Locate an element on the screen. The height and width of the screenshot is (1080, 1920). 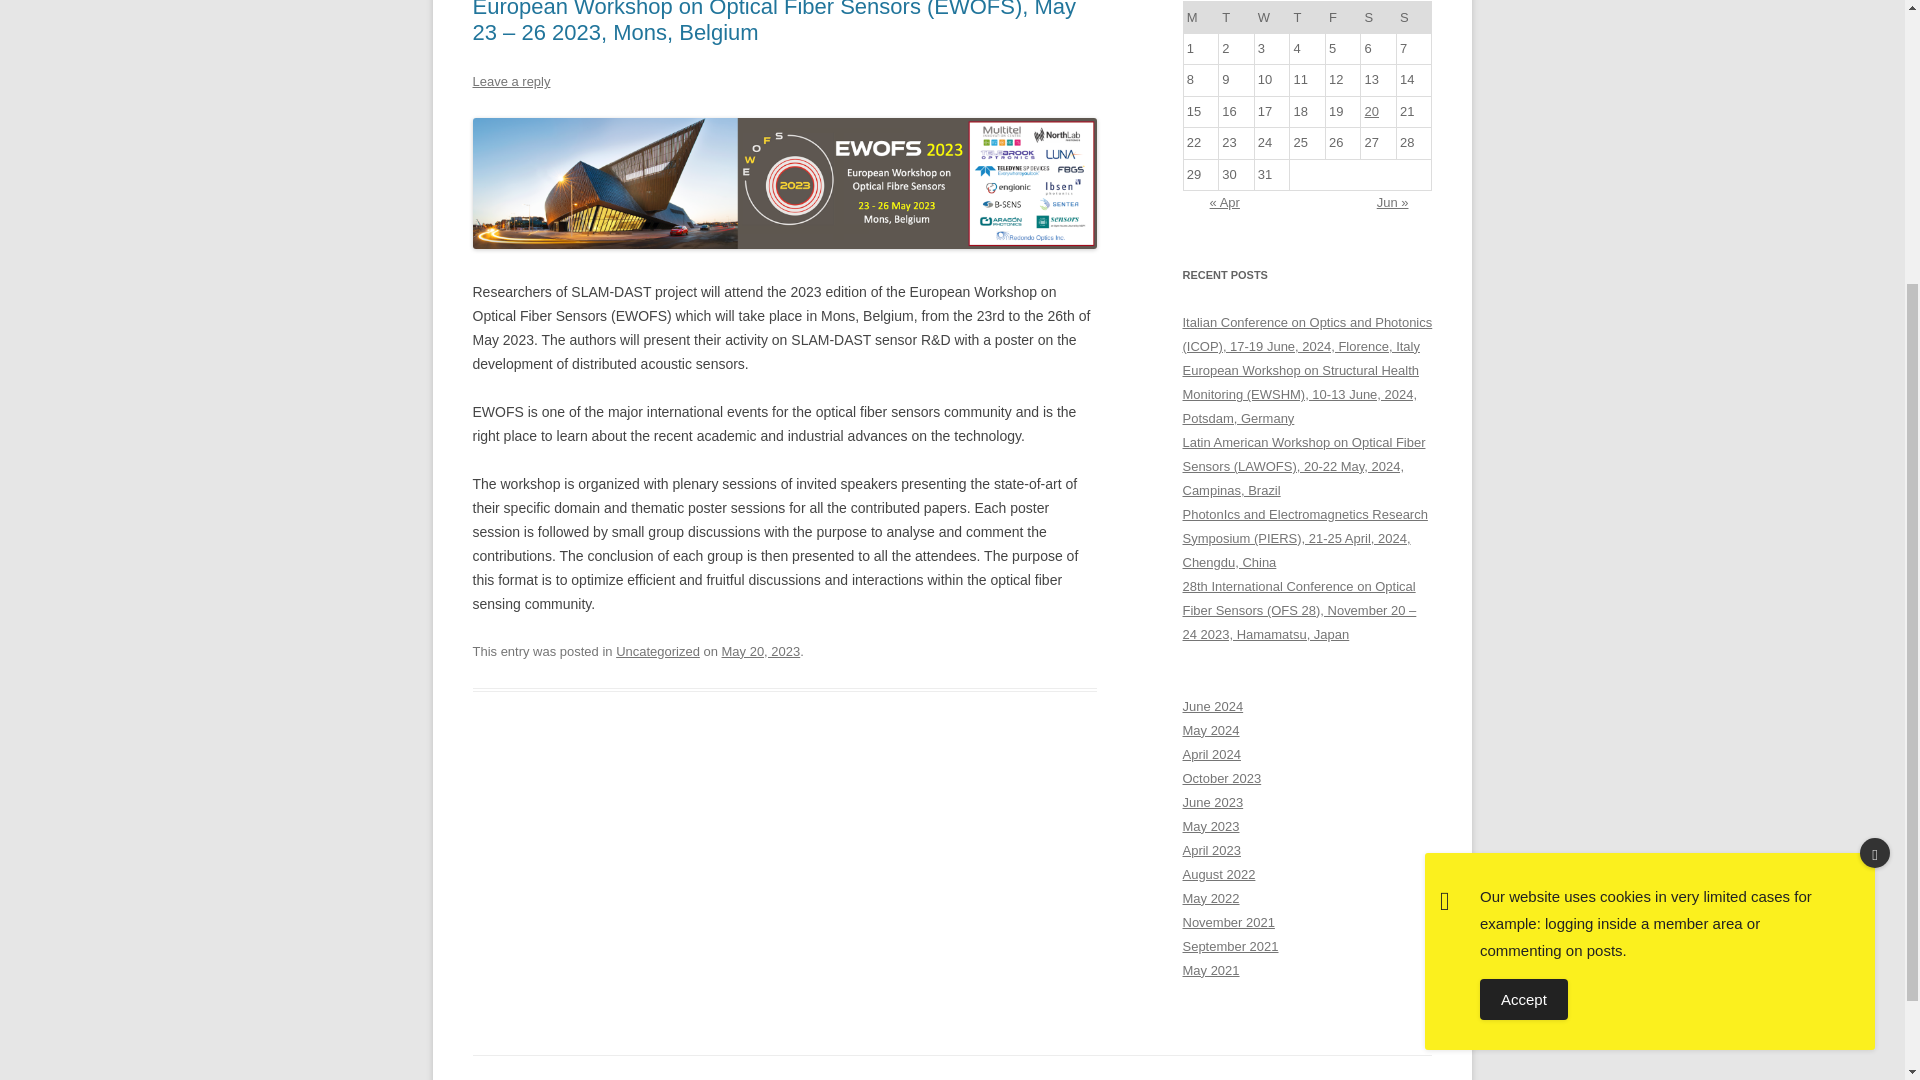
April 2023 is located at coordinates (1211, 850).